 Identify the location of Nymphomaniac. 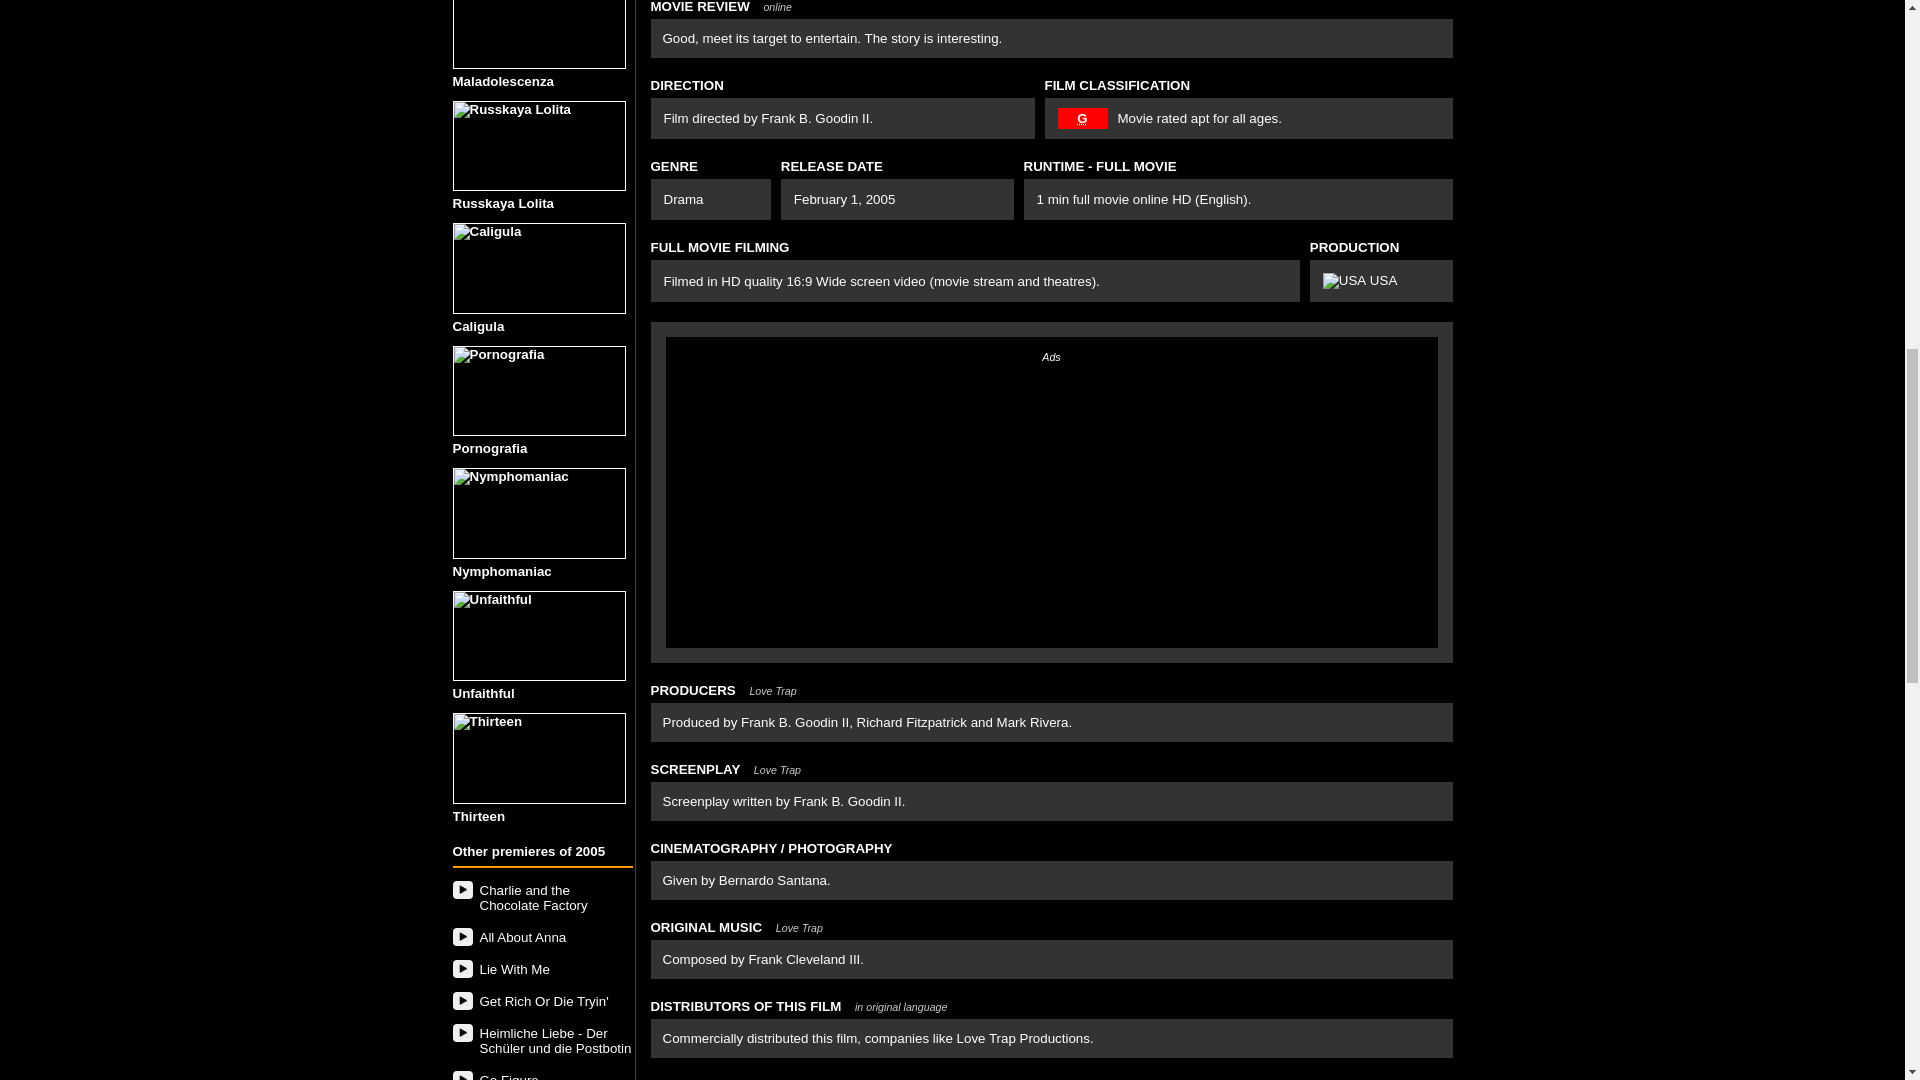
(541, 522).